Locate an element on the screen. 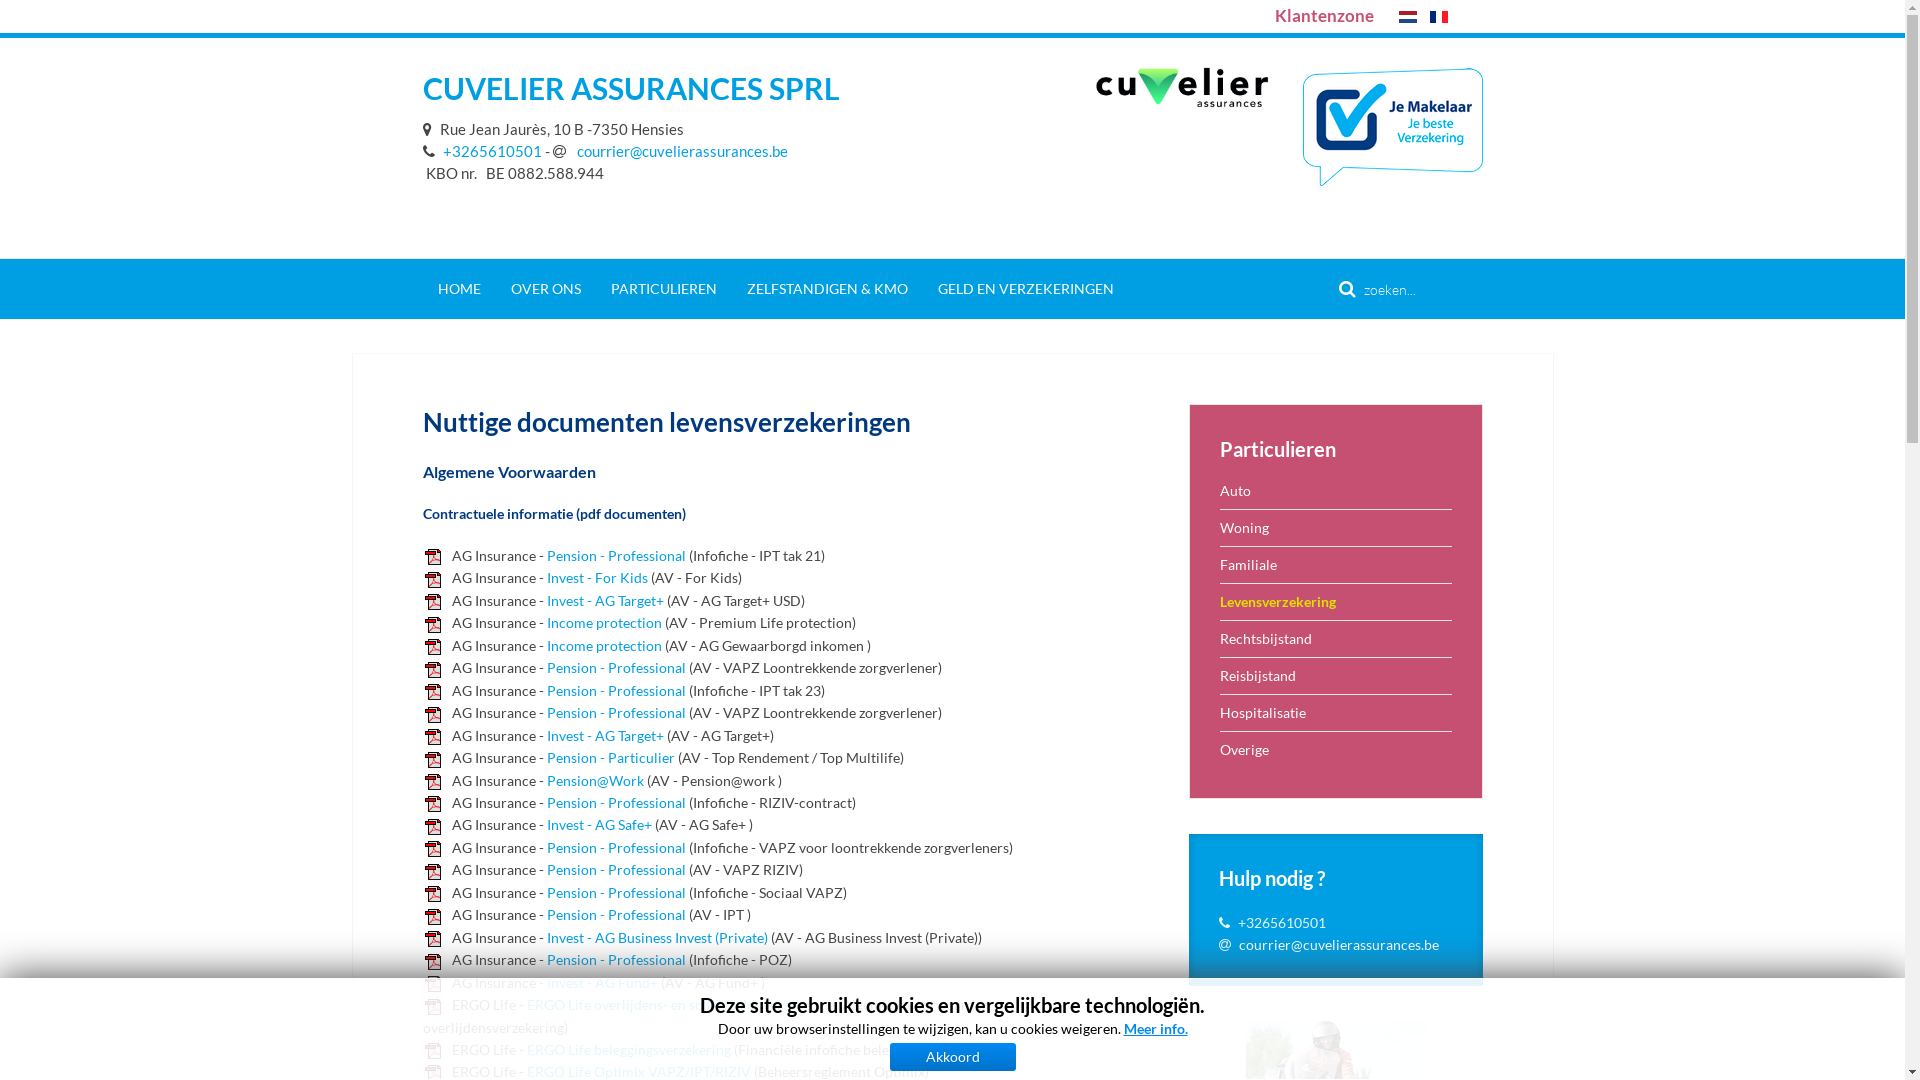 The height and width of the screenshot is (1080, 1920). Pension - Professional is located at coordinates (616, 690).